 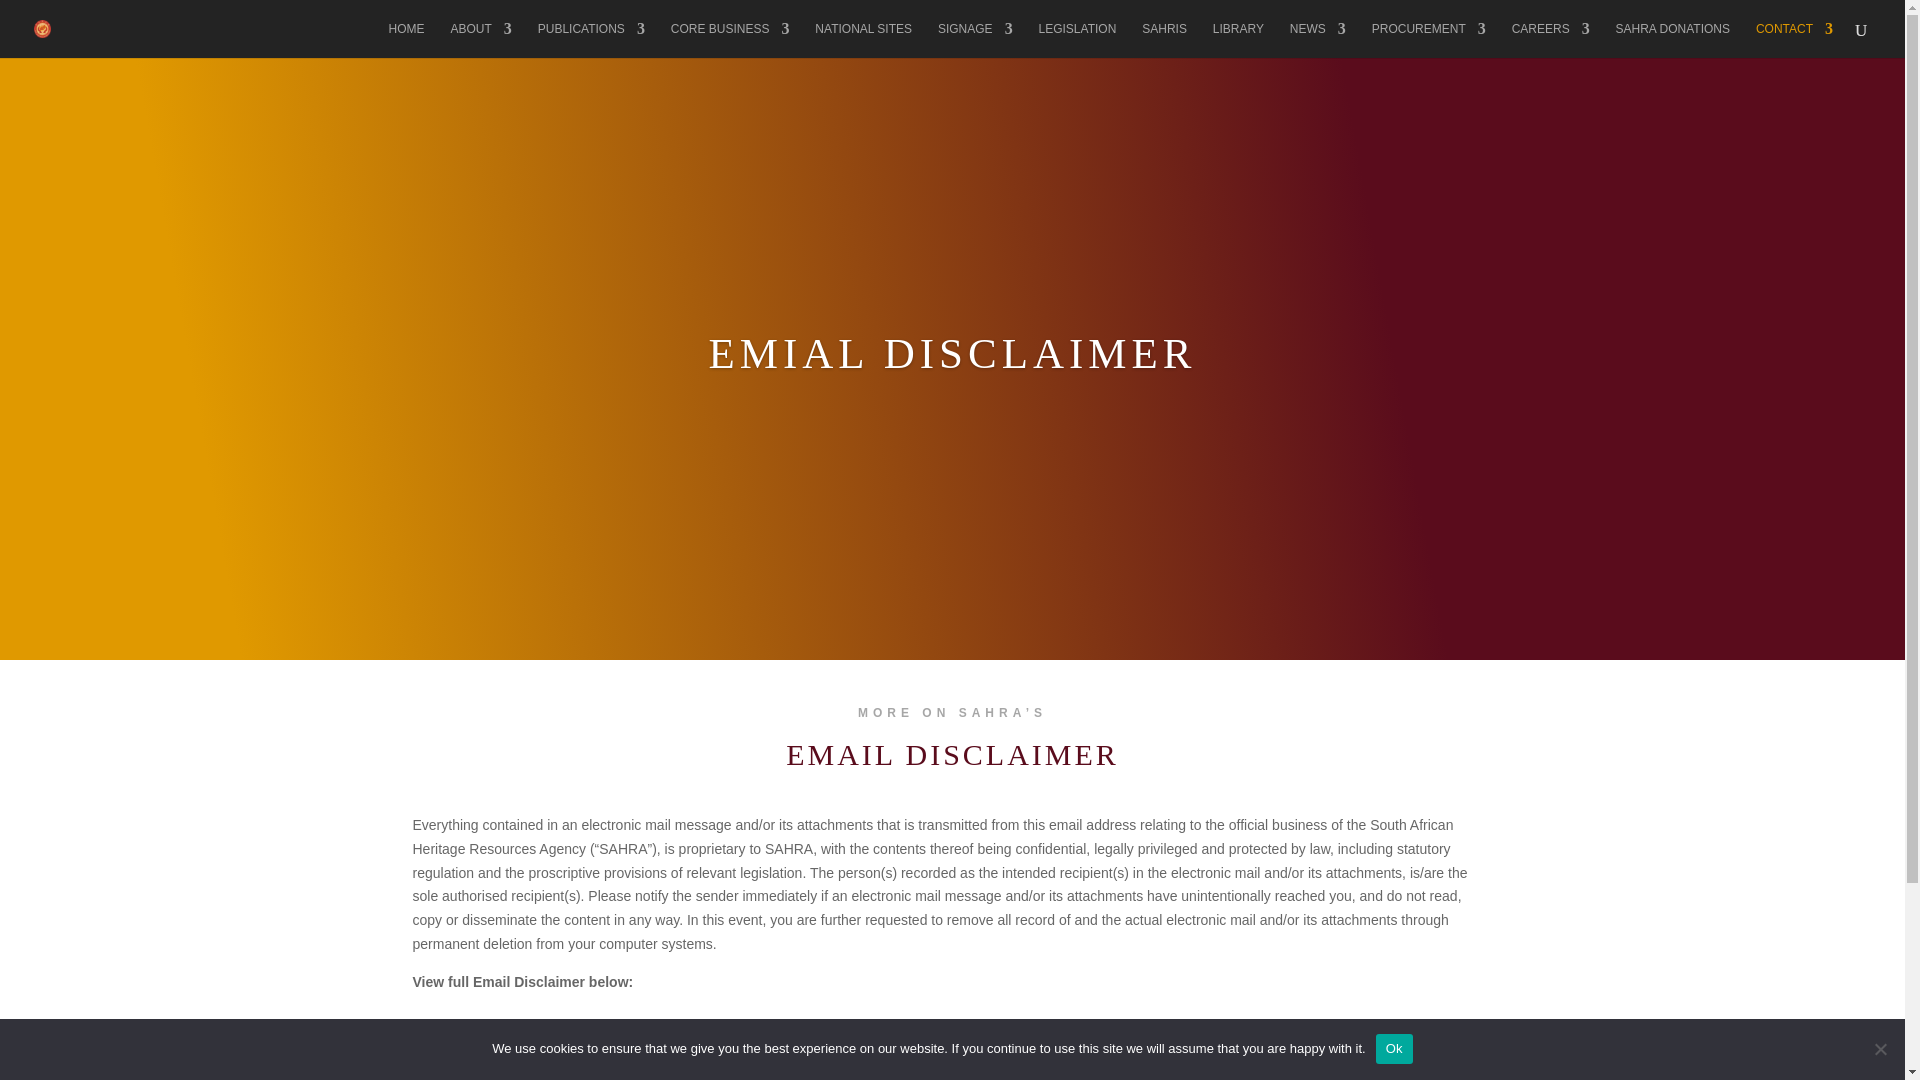 I want to click on No, so click(x=1880, y=1048).